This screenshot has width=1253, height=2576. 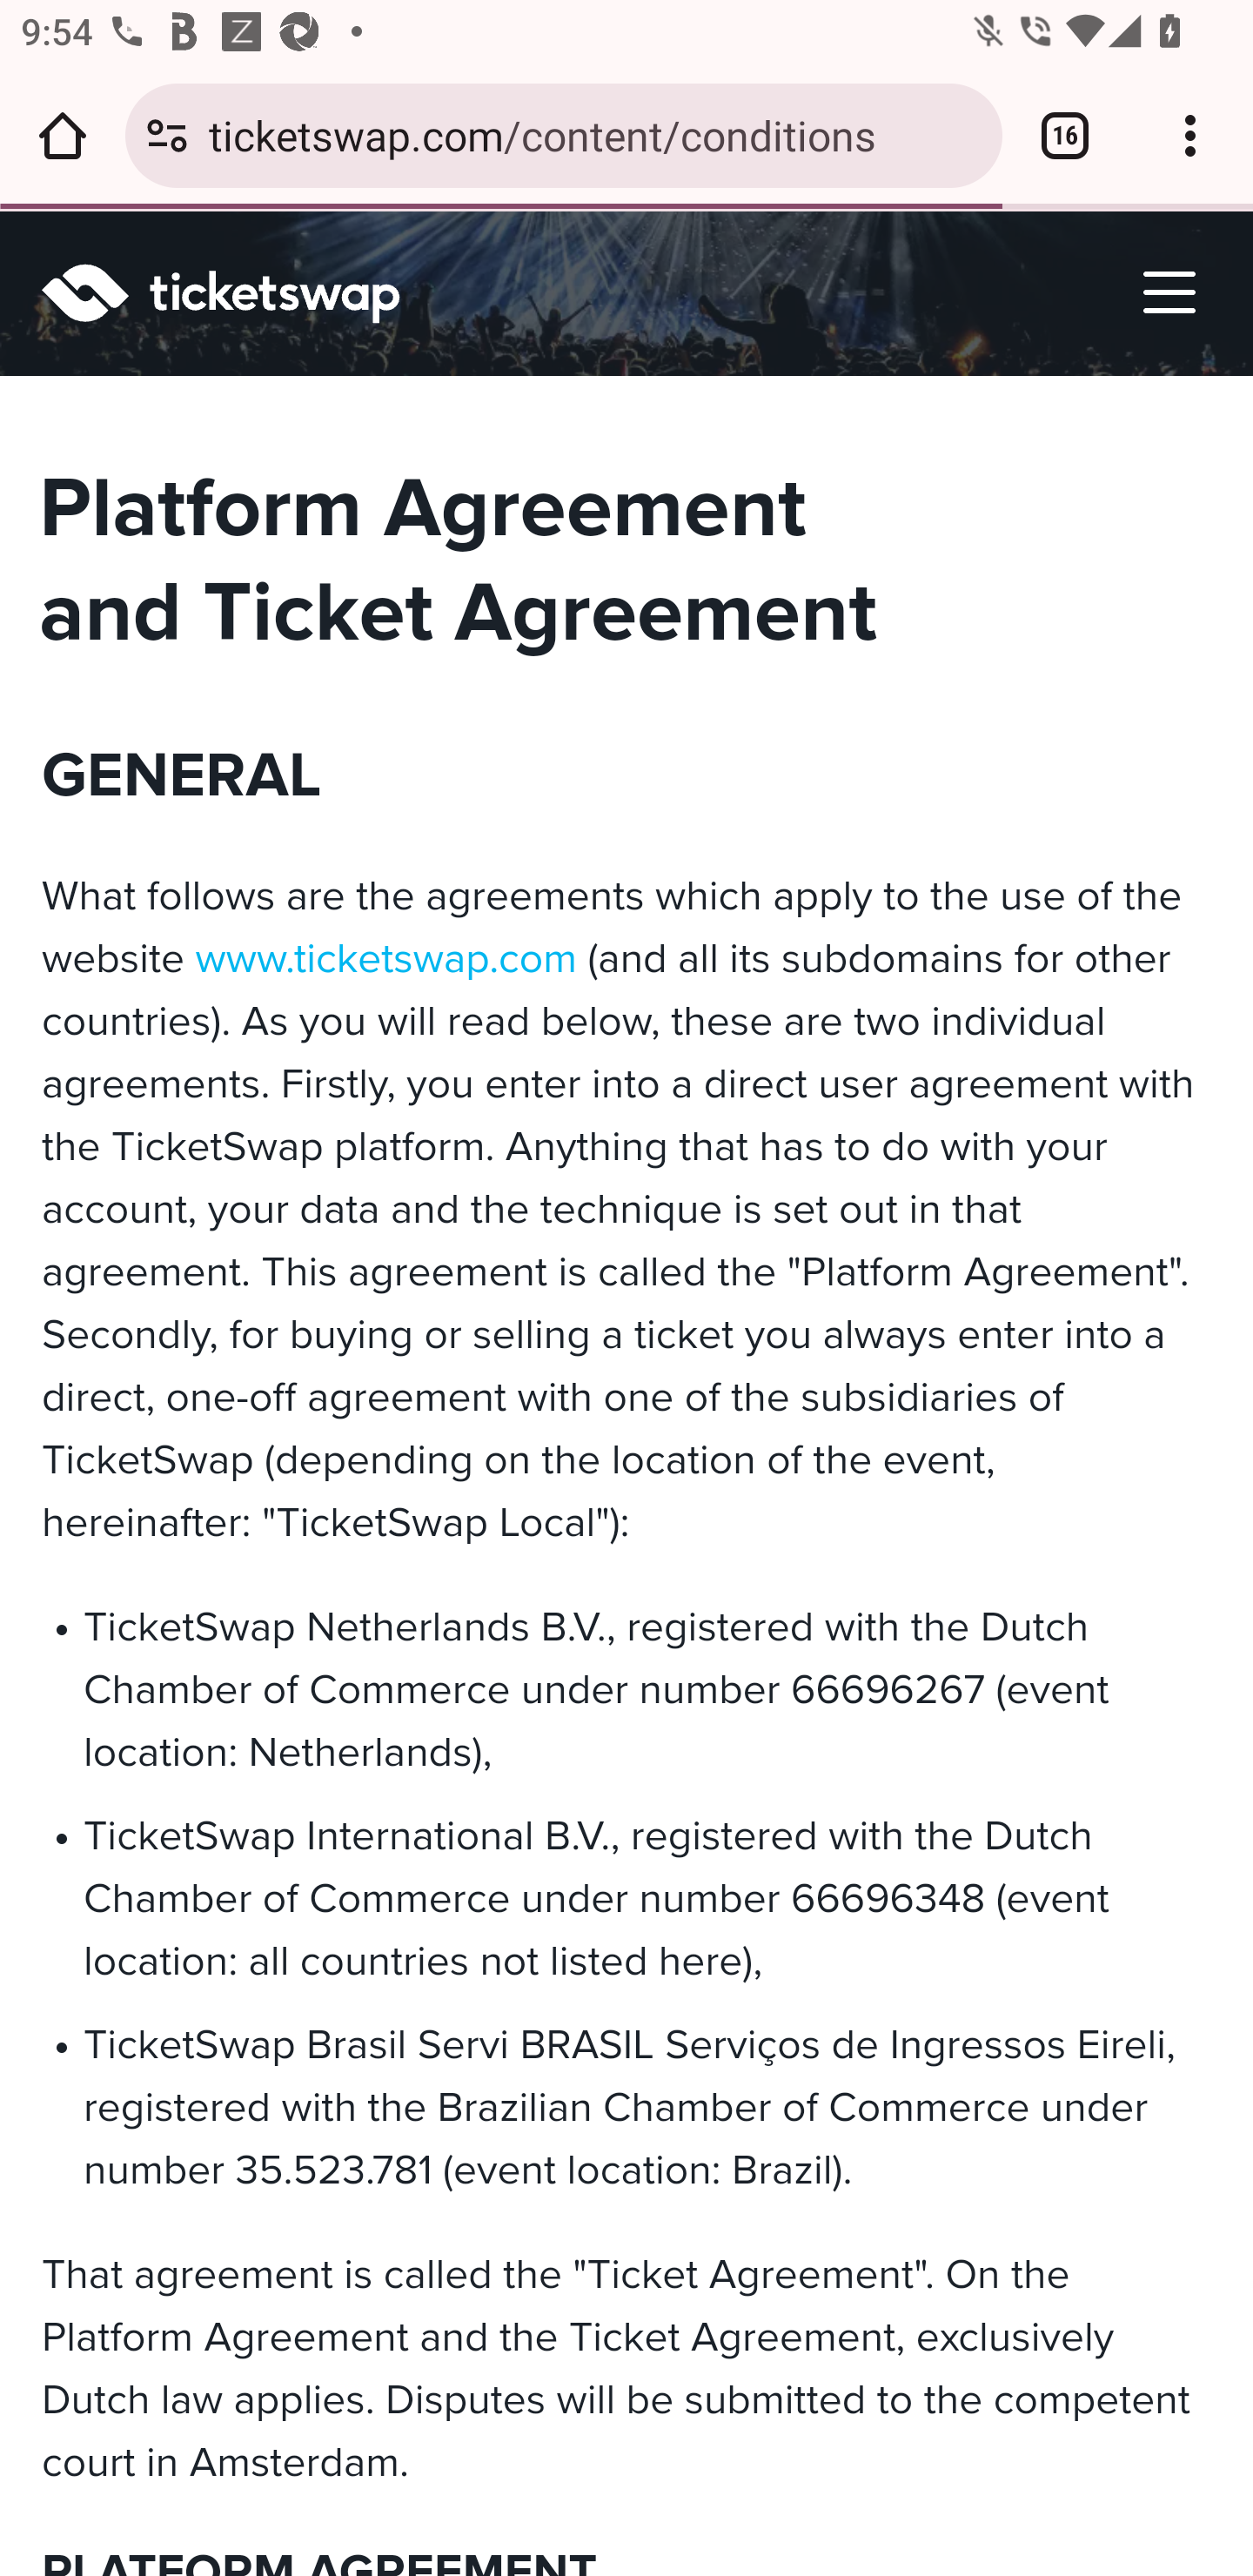 What do you see at coordinates (1190, 135) in the screenshot?
I see `Customize and control Google Chrome` at bounding box center [1190, 135].